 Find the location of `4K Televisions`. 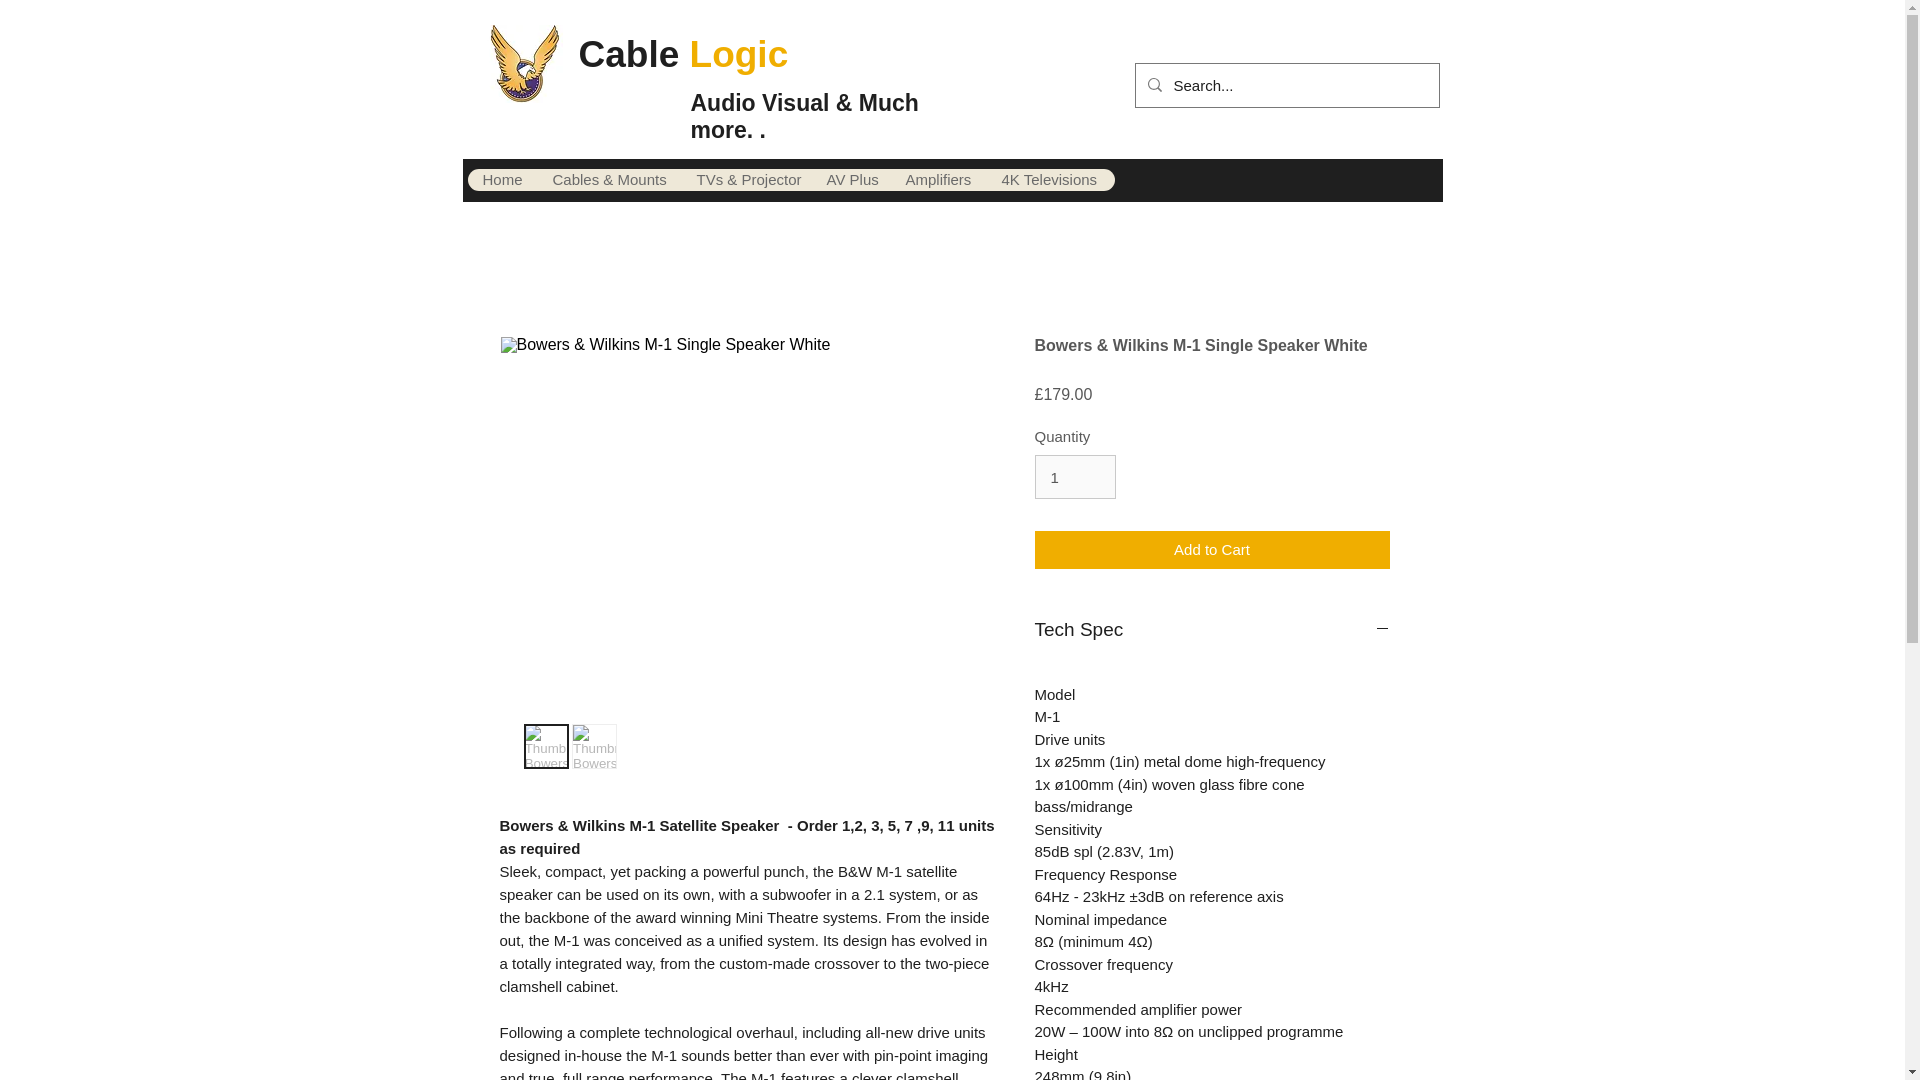

4K Televisions is located at coordinates (1046, 180).